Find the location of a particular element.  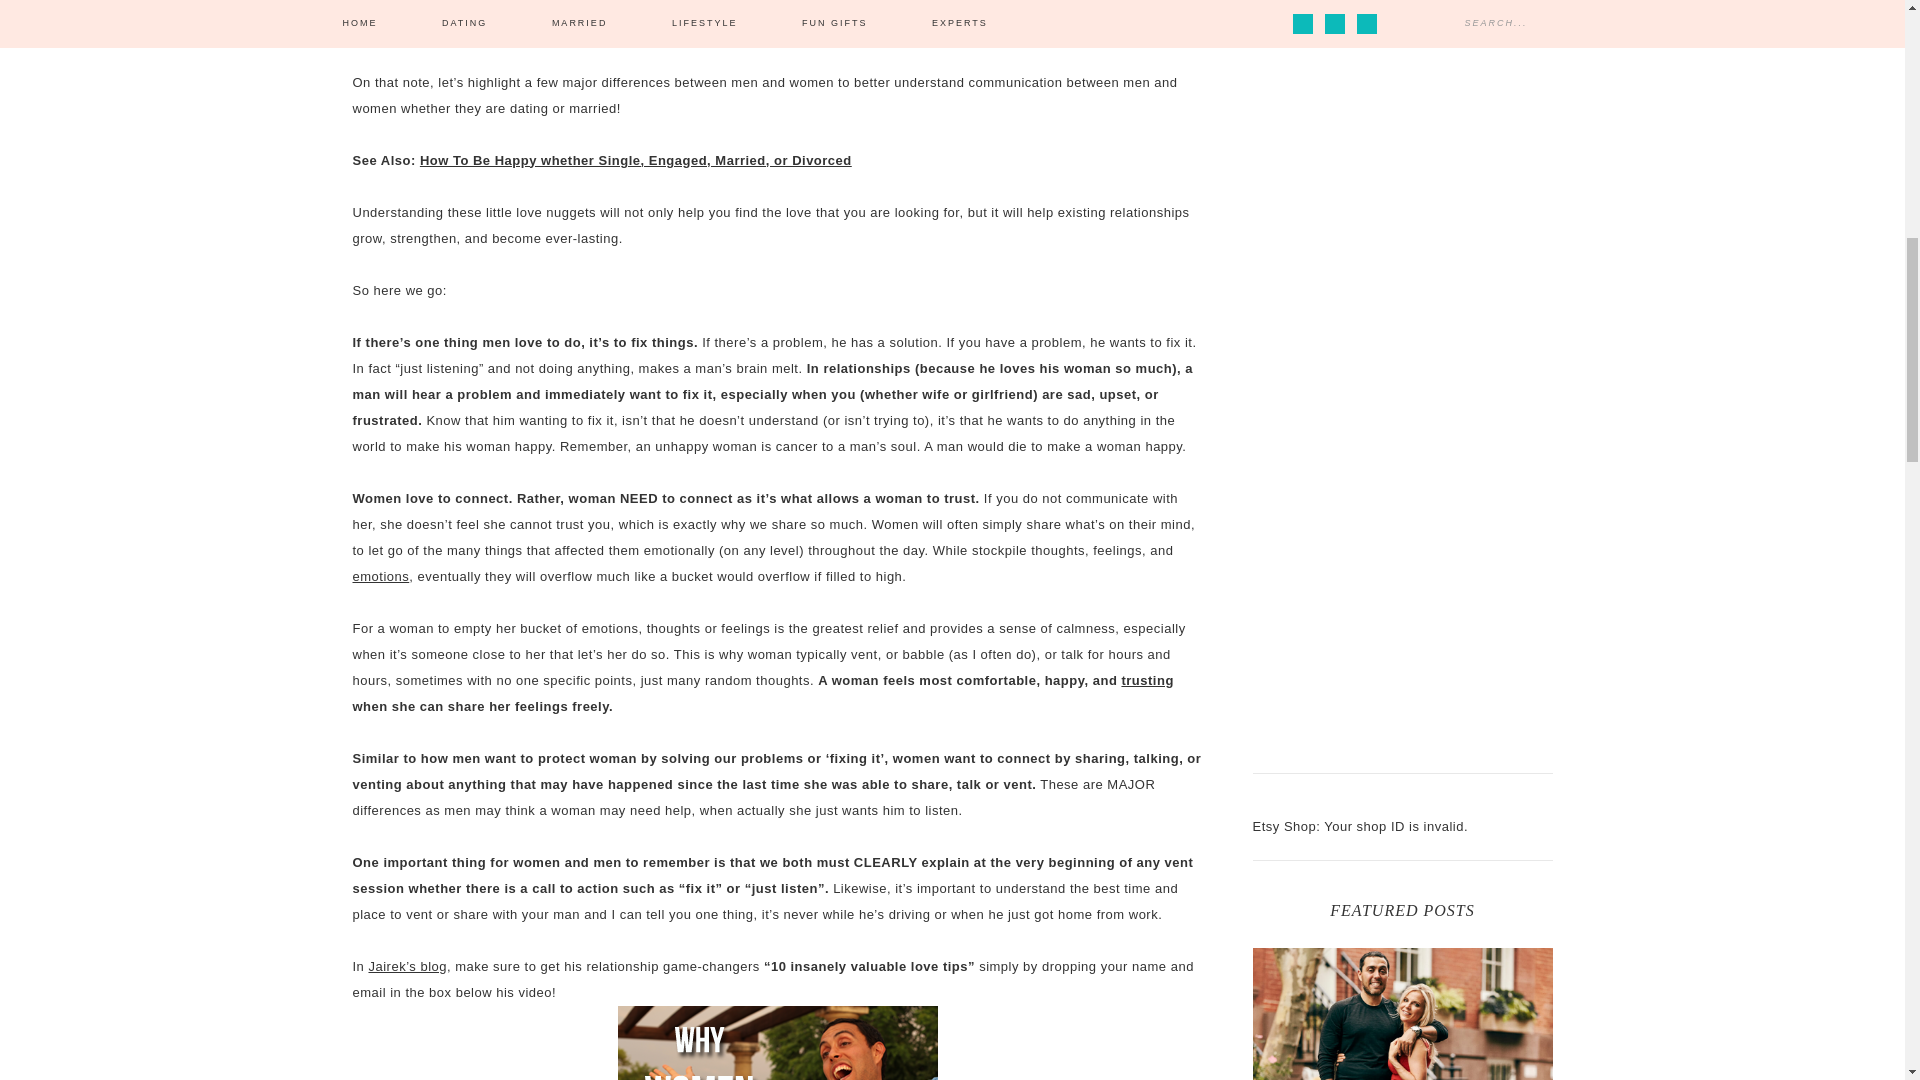

On his blog is located at coordinates (386, 6).